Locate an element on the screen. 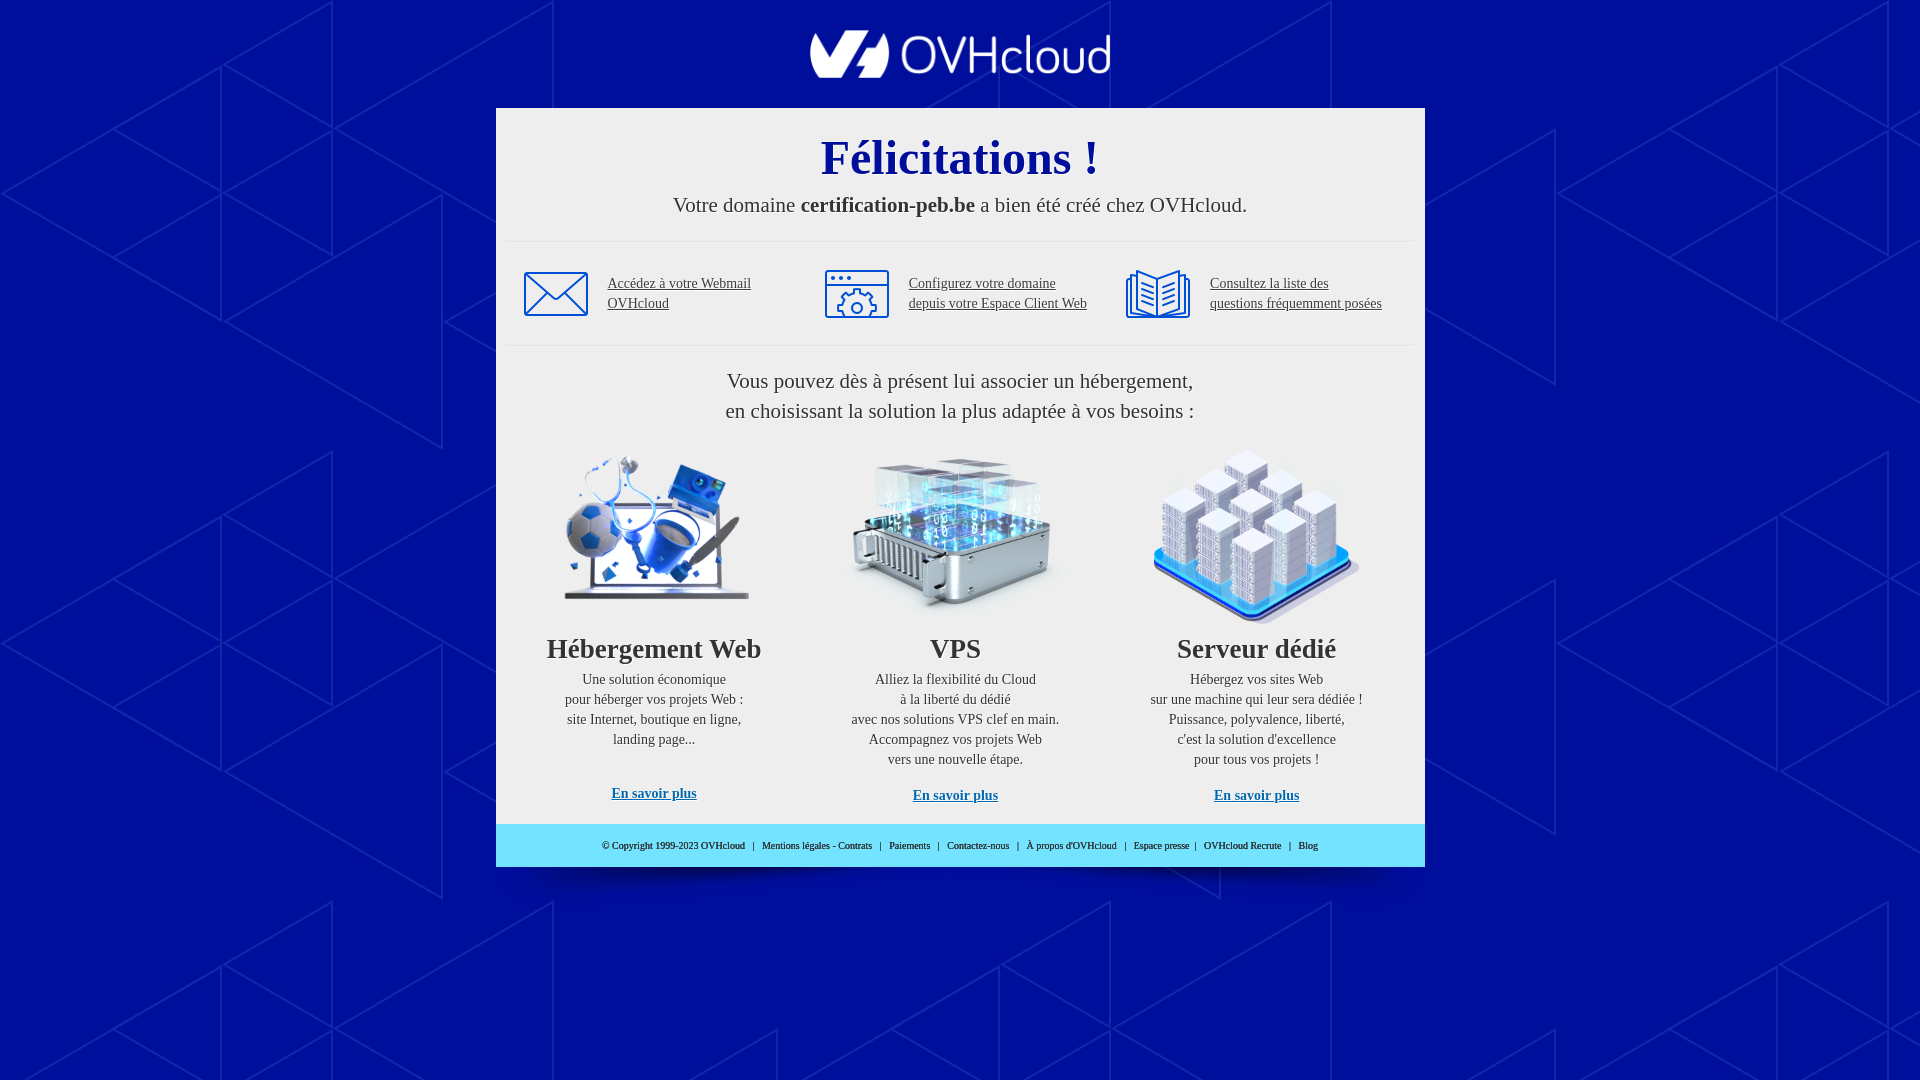  VPS is located at coordinates (956, 620).